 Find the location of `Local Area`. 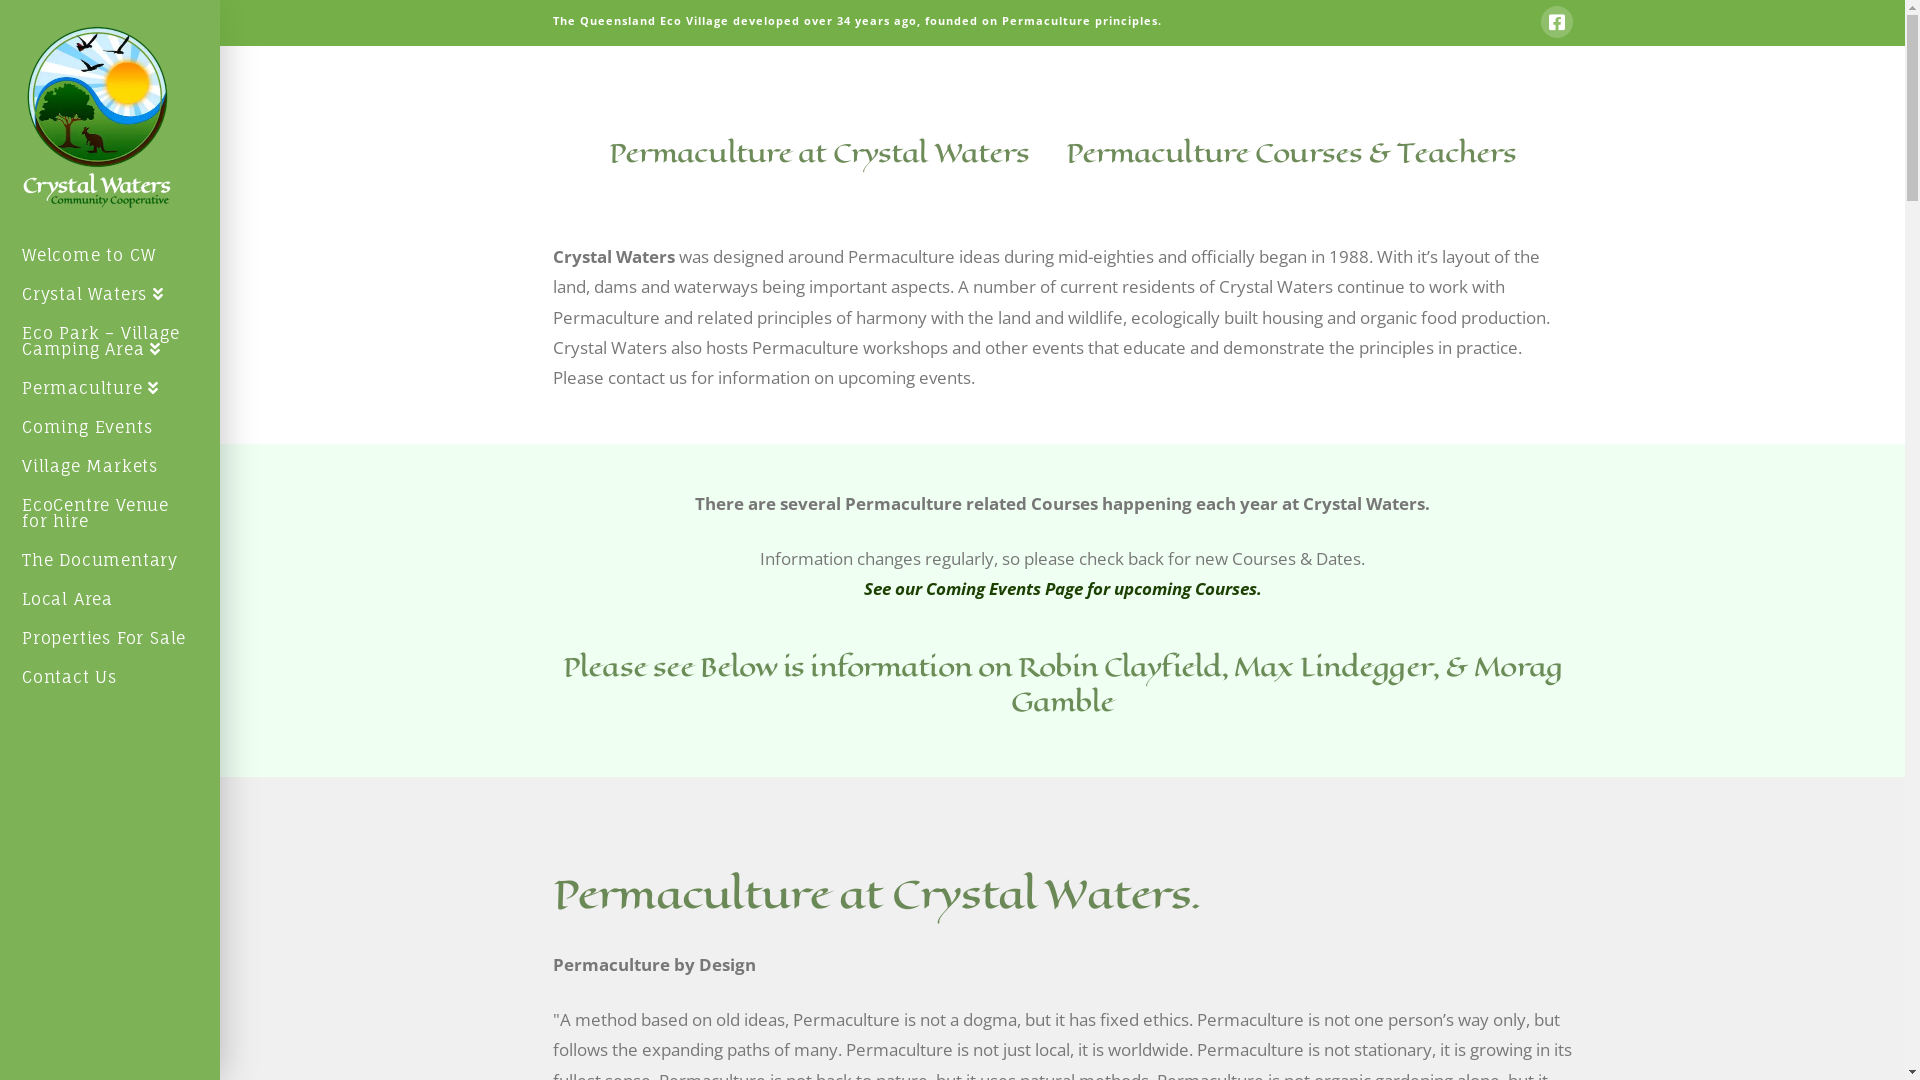

Local Area is located at coordinates (110, 602).